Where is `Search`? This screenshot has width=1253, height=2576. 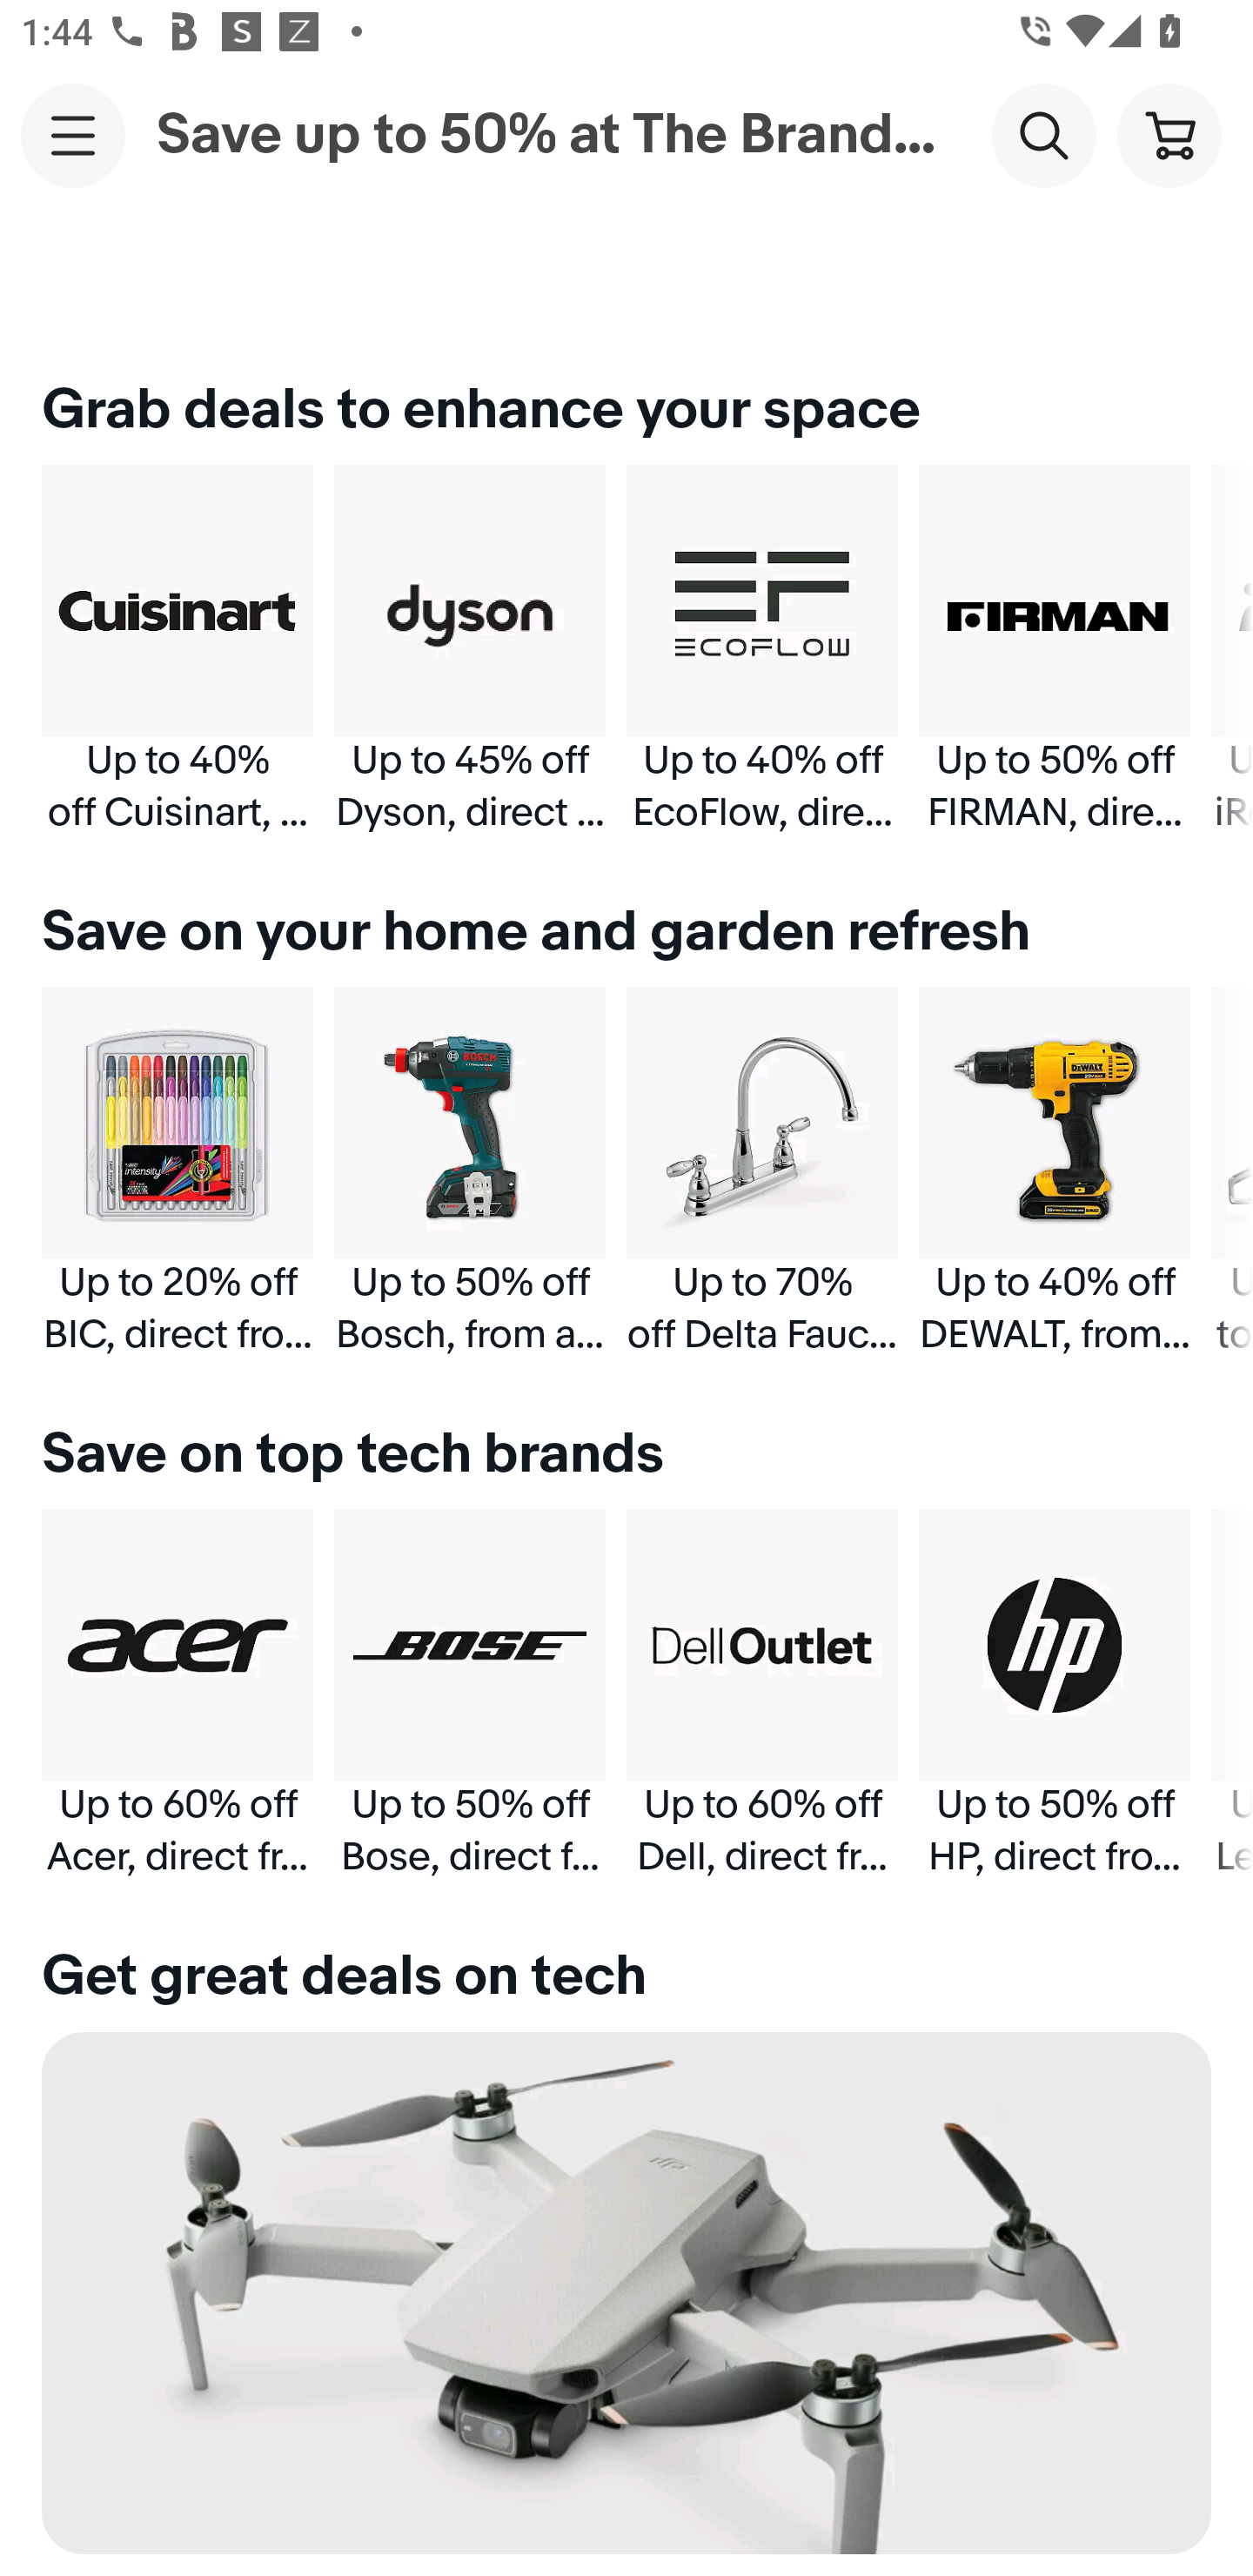
Search is located at coordinates (1043, 134).